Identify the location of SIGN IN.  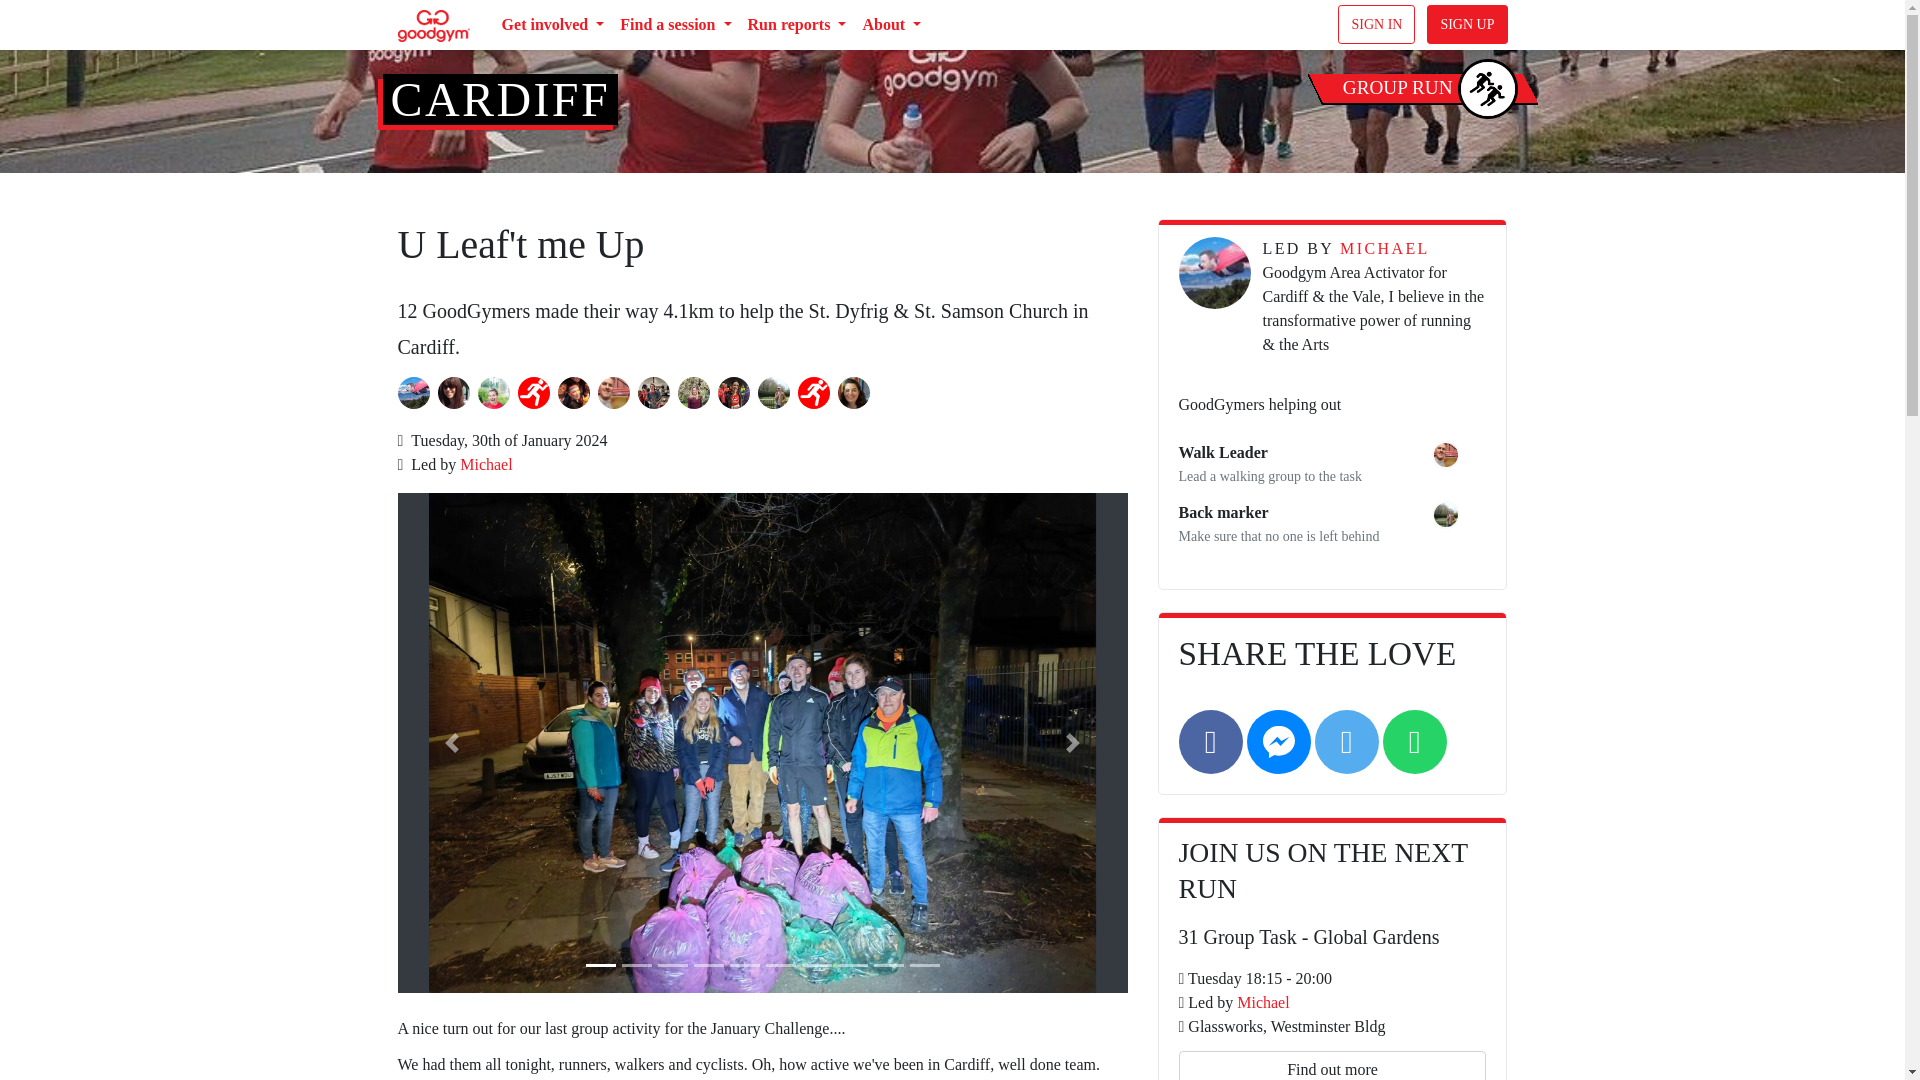
(1376, 24).